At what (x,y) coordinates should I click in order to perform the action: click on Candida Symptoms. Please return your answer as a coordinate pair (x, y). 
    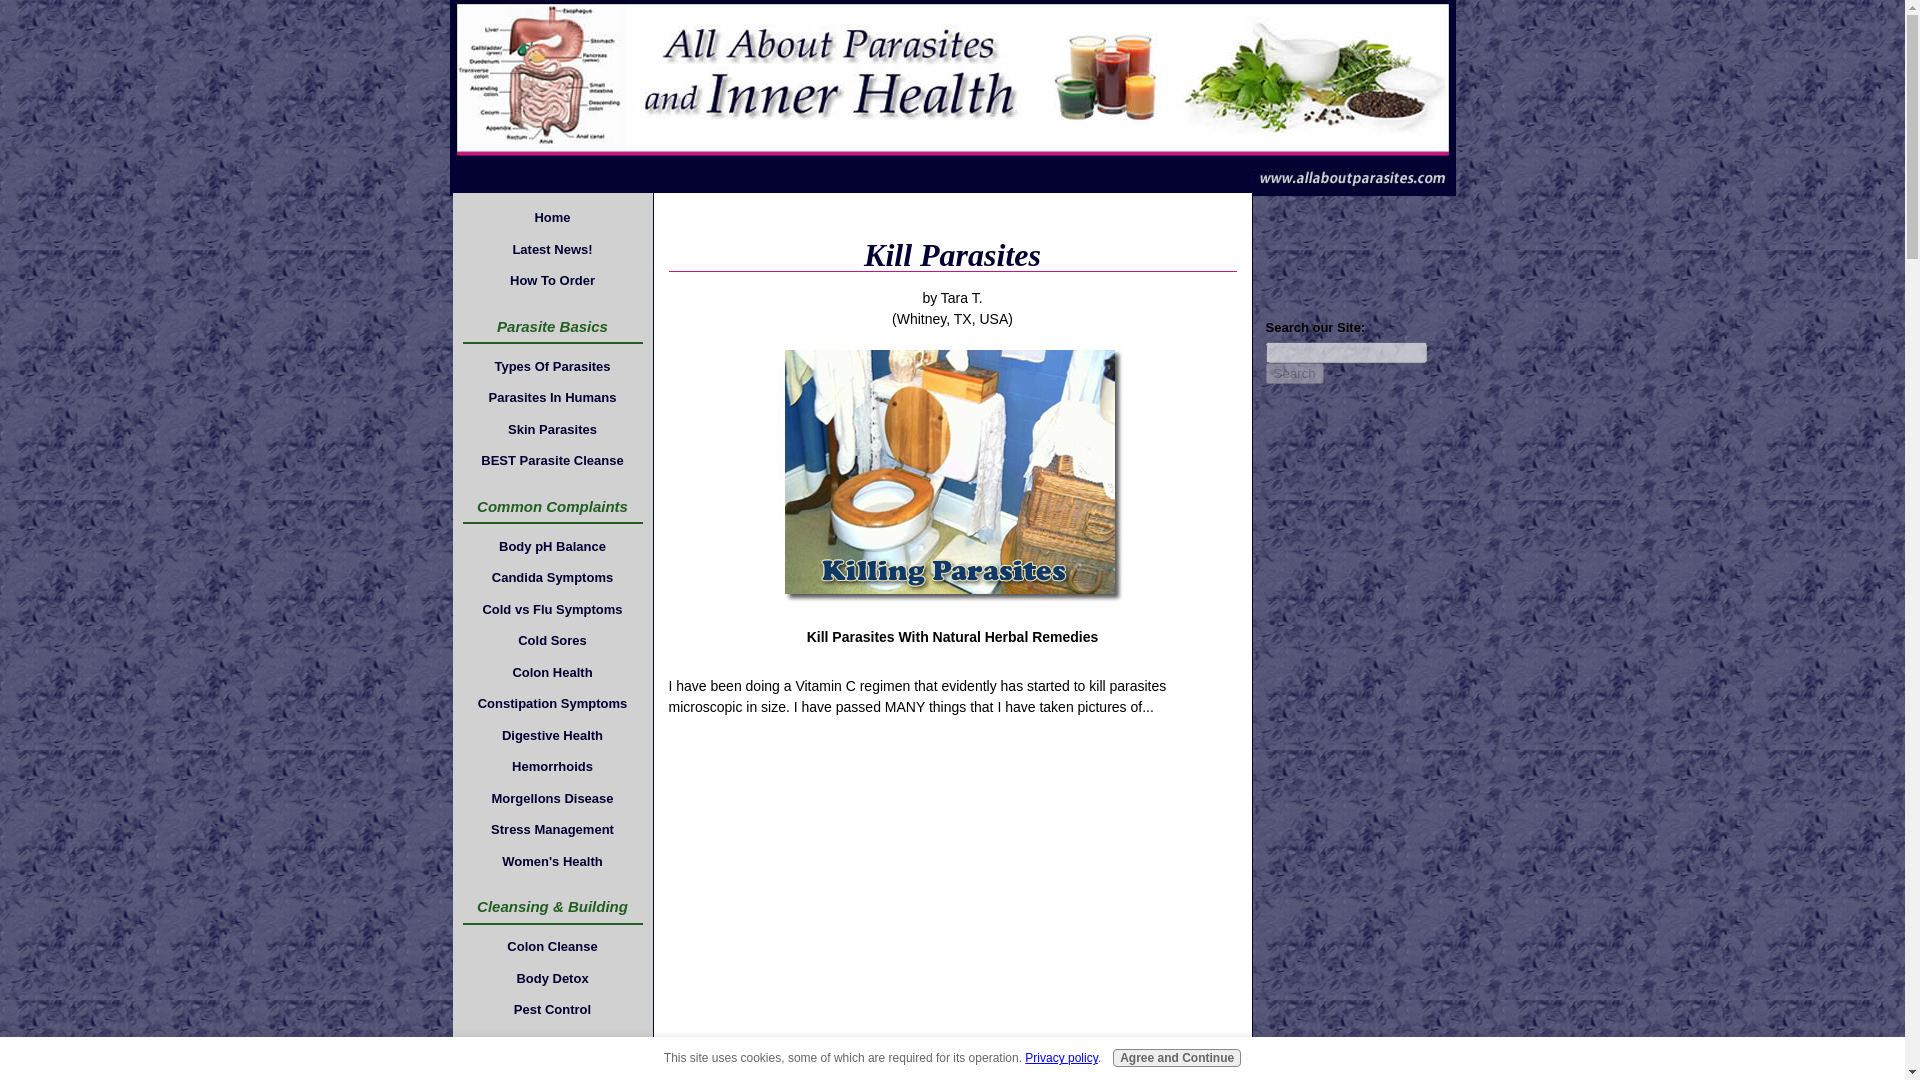
    Looking at the image, I should click on (552, 577).